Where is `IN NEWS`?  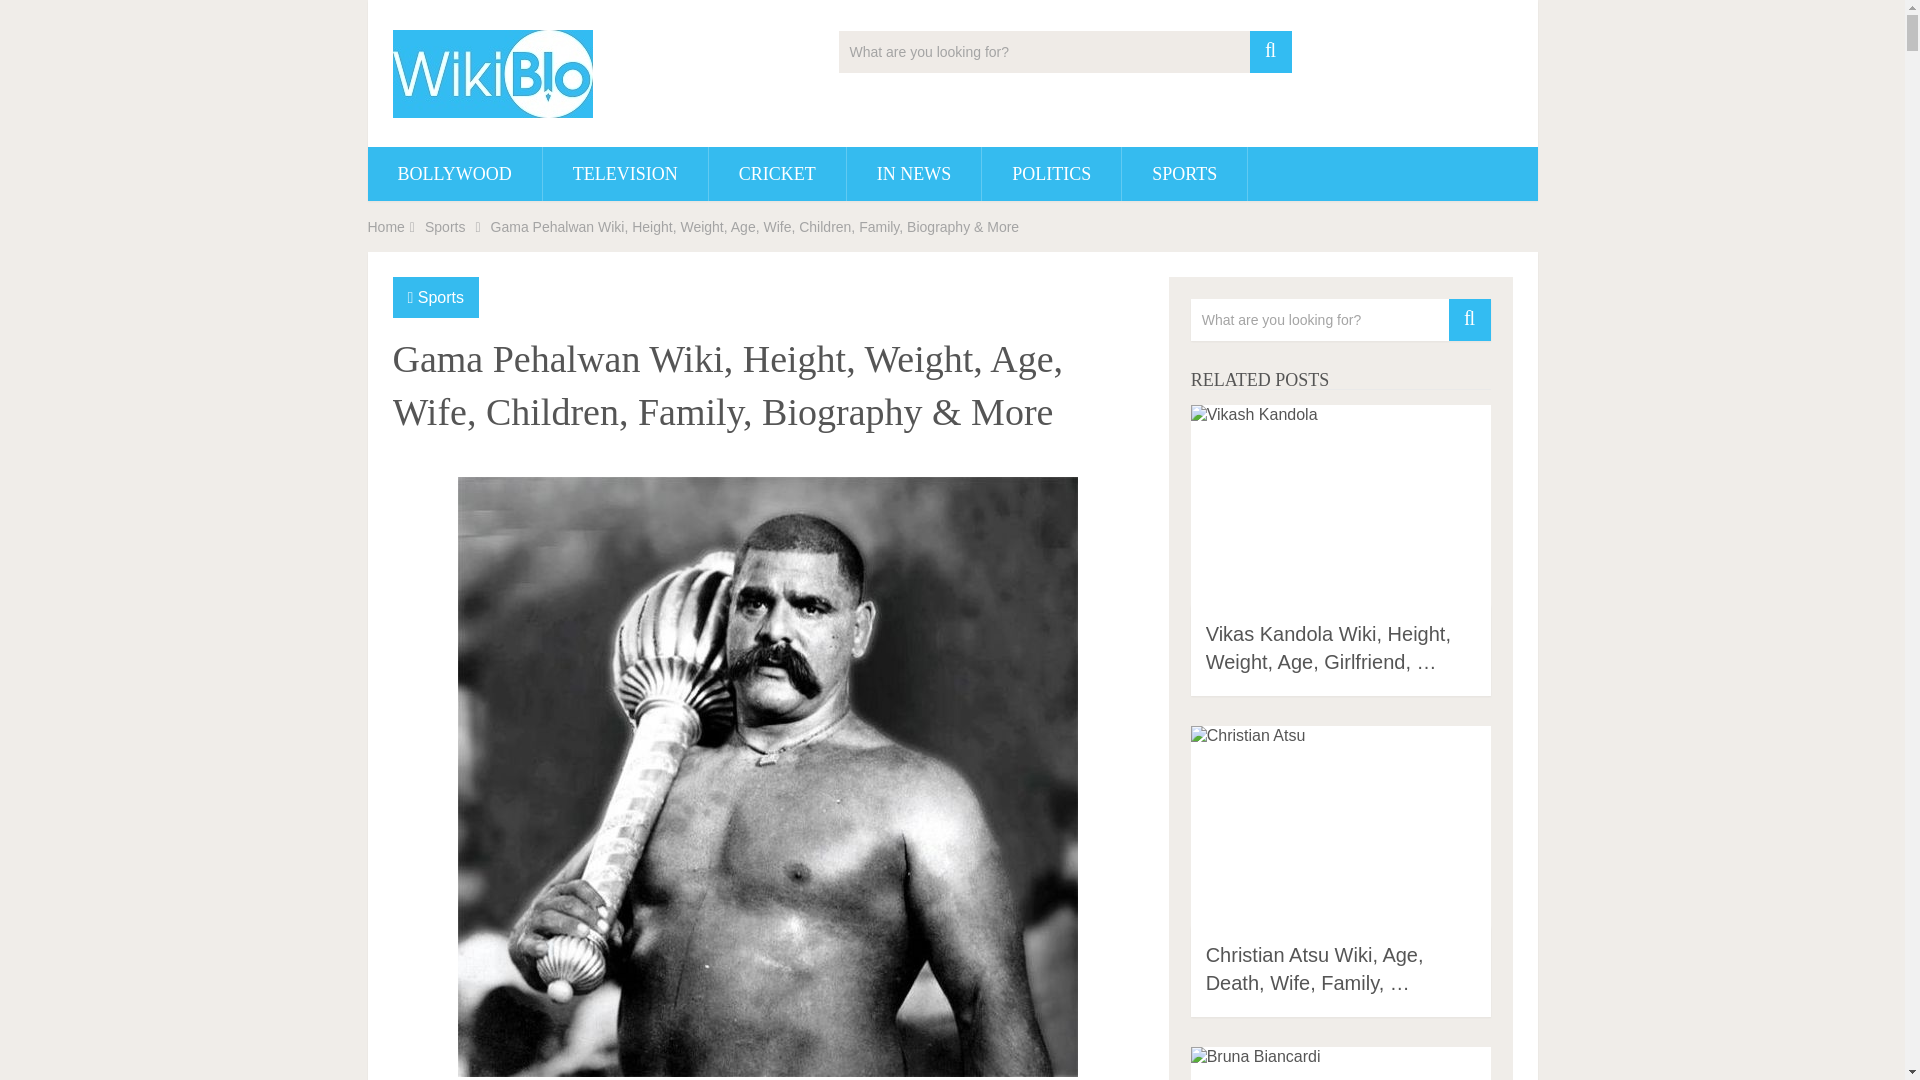
IN NEWS is located at coordinates (914, 173).